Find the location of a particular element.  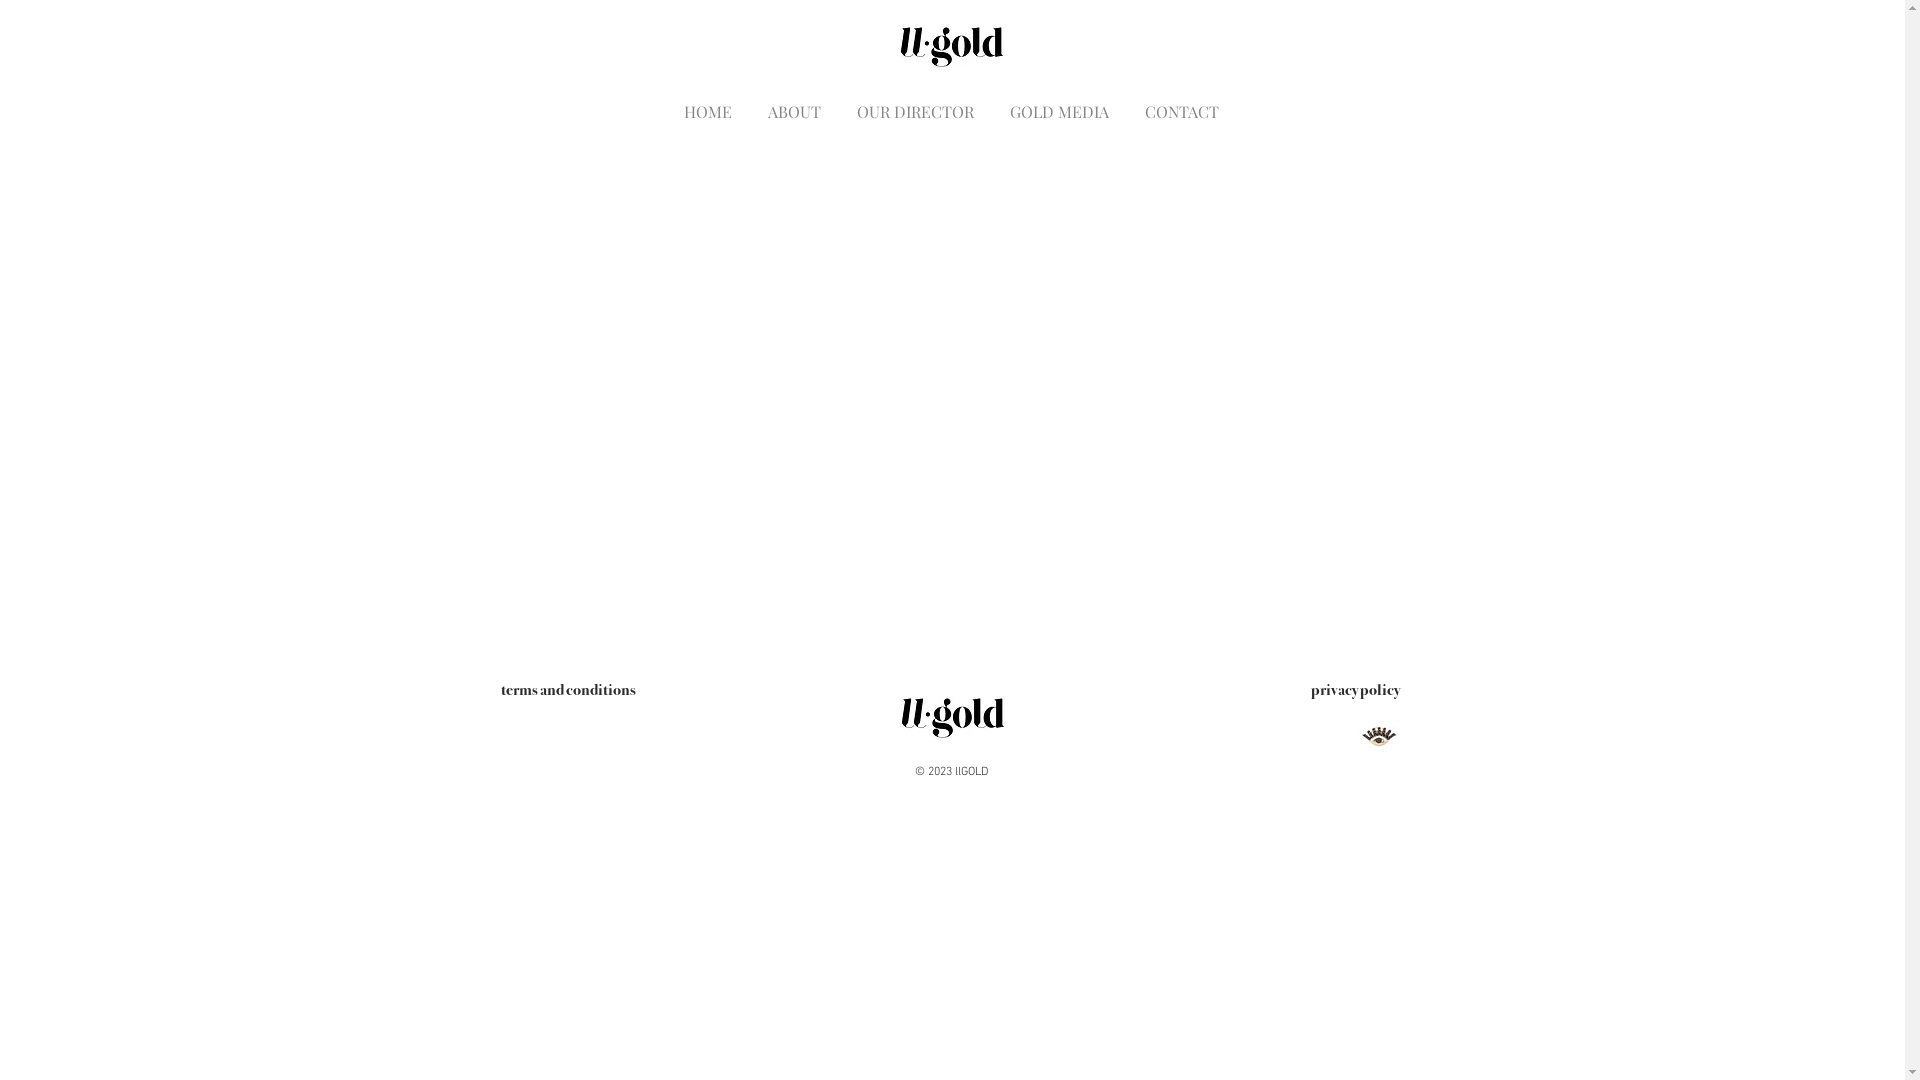

CONTACT is located at coordinates (1182, 102).